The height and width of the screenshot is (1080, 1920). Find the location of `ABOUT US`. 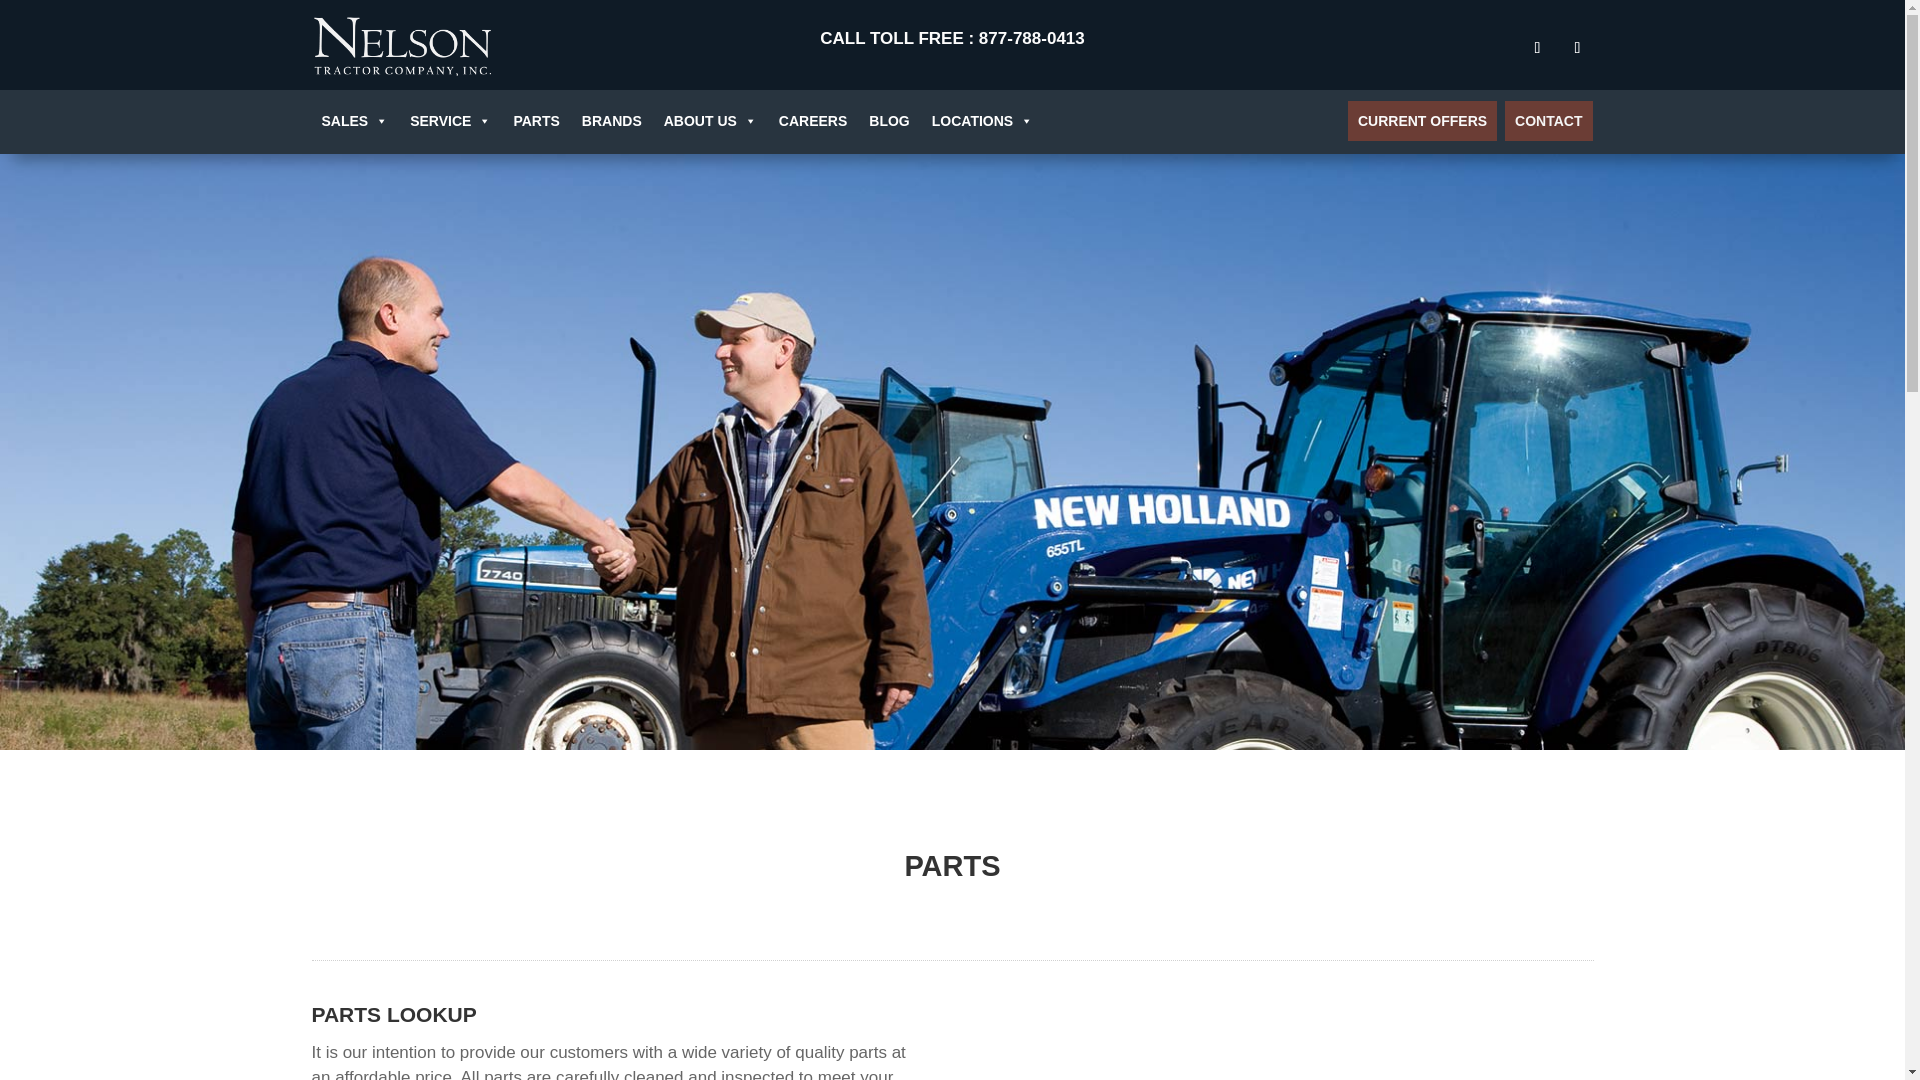

ABOUT US is located at coordinates (710, 121).